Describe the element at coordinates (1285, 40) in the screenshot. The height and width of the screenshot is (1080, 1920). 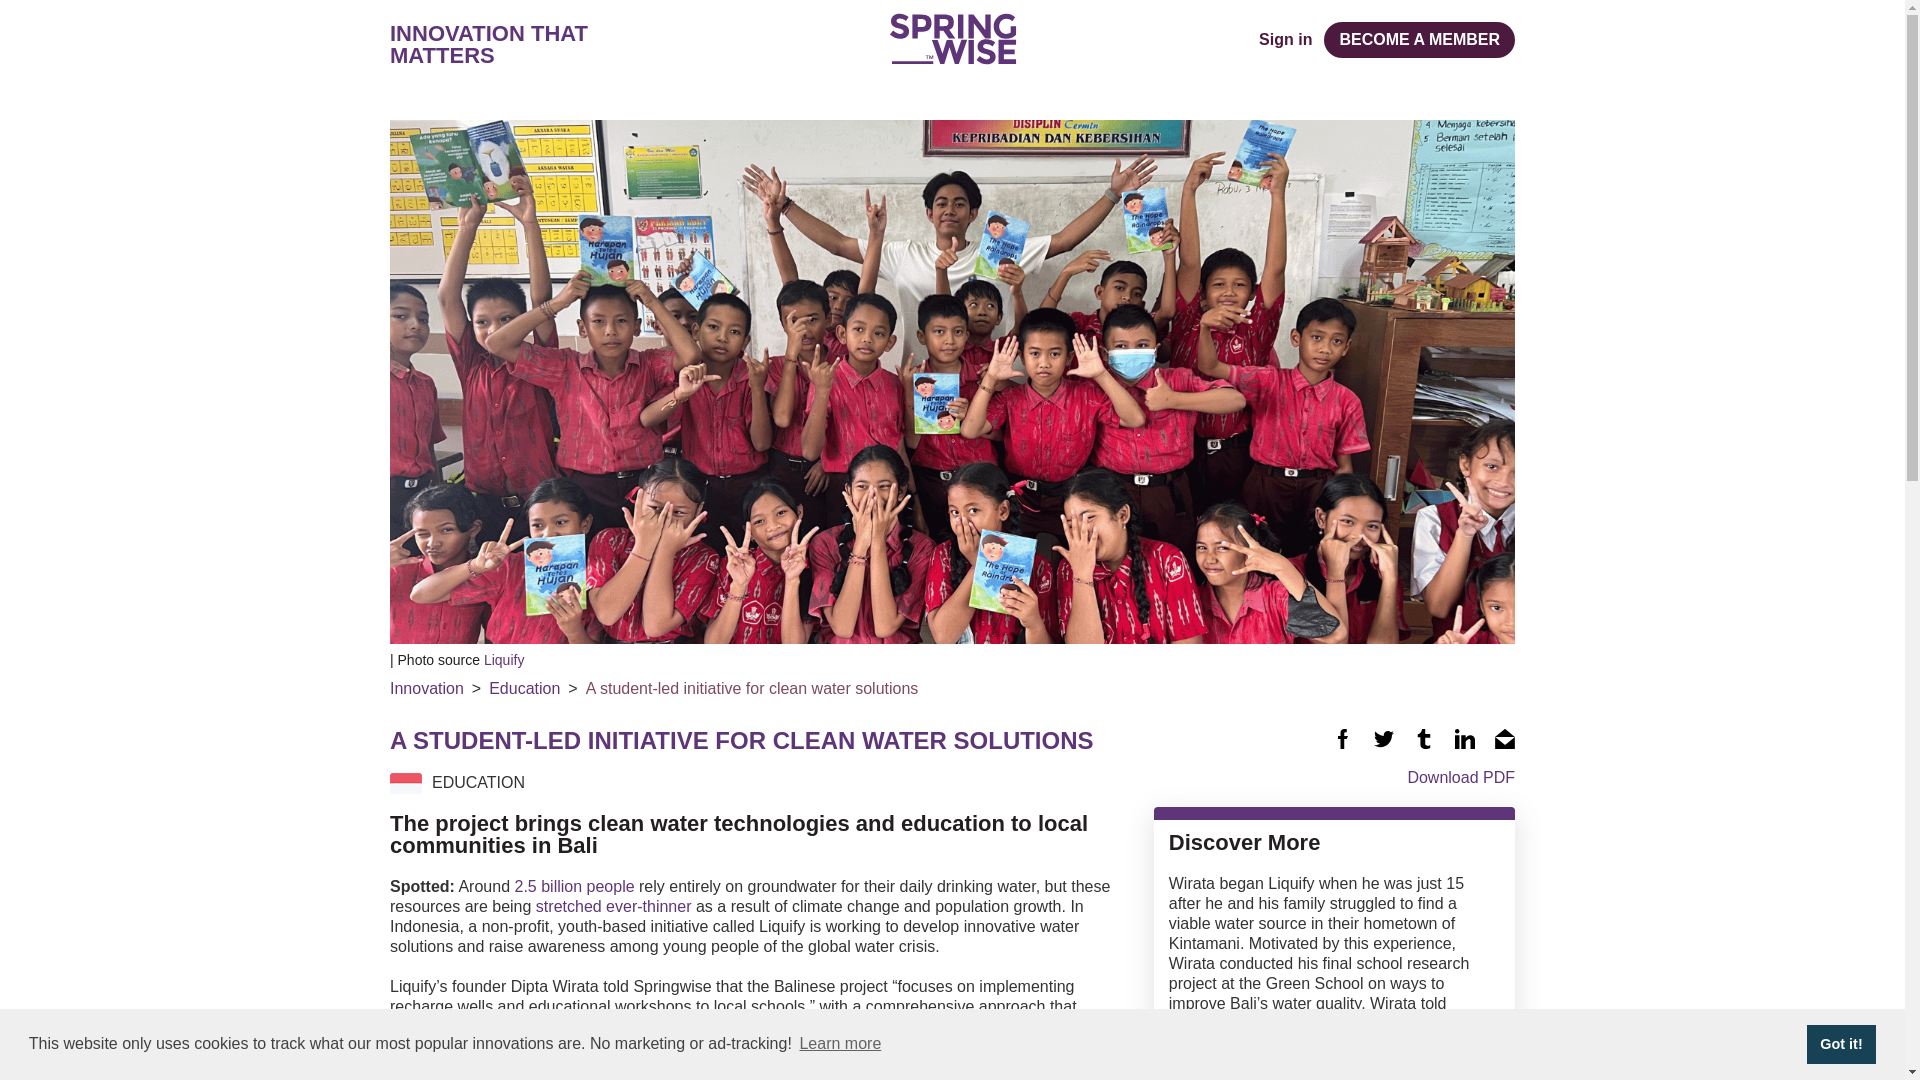
I see `Sign in` at that location.